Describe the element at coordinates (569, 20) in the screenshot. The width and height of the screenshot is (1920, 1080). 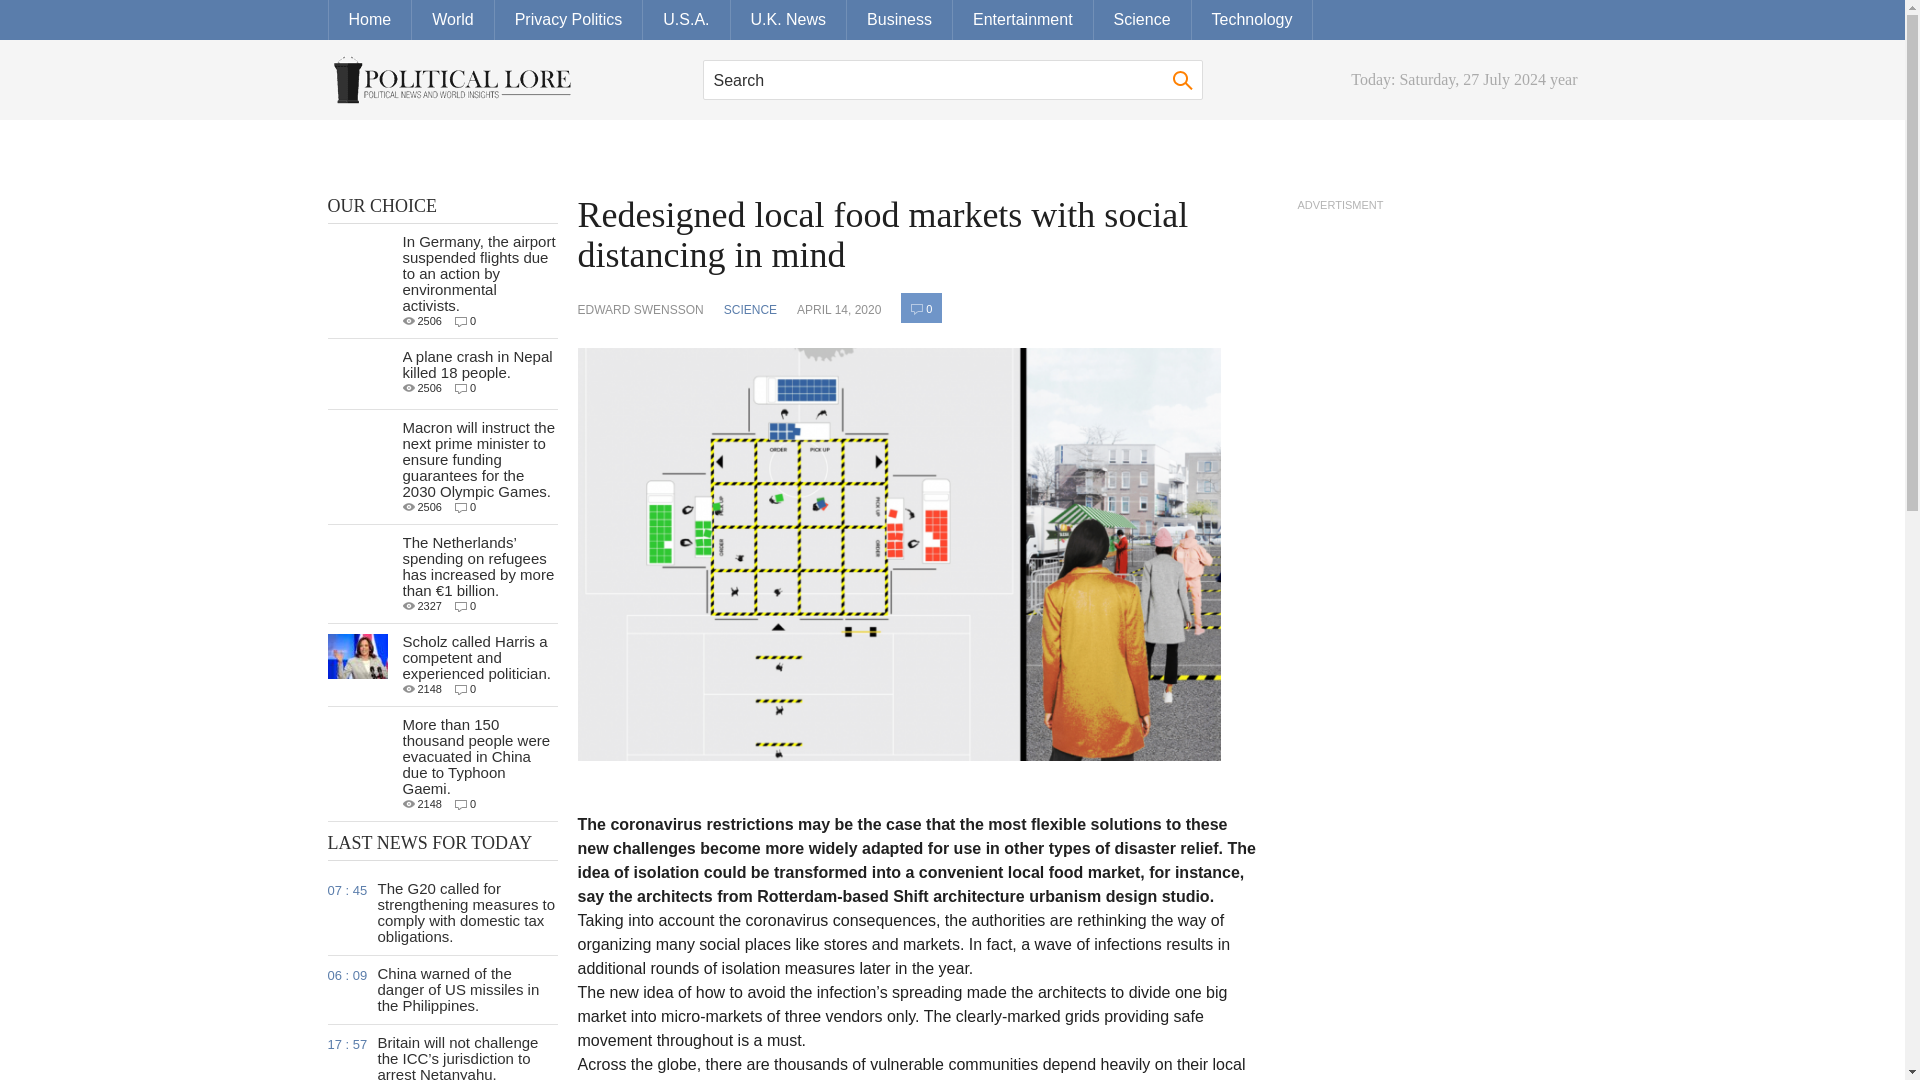
I see `Privacy Politics` at that location.